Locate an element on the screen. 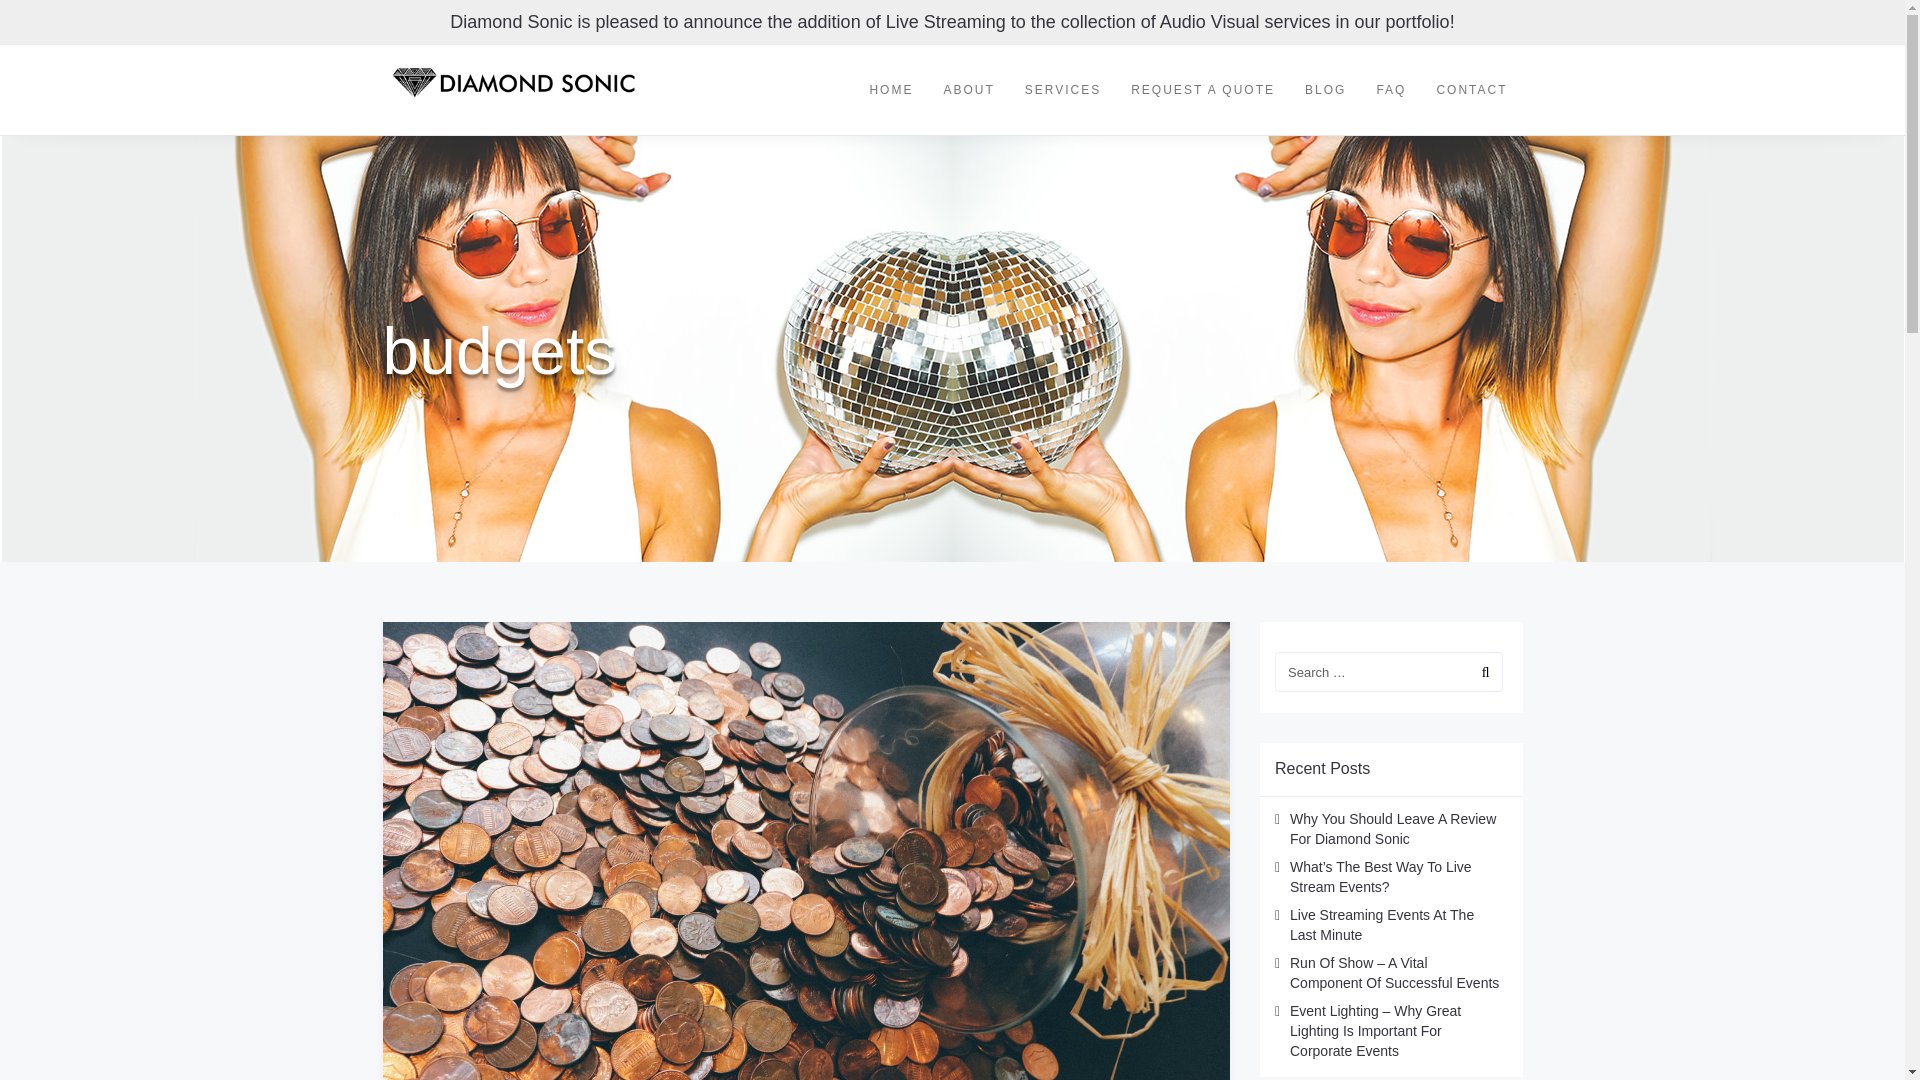  REQUEST A QUOTE is located at coordinates (1202, 90).